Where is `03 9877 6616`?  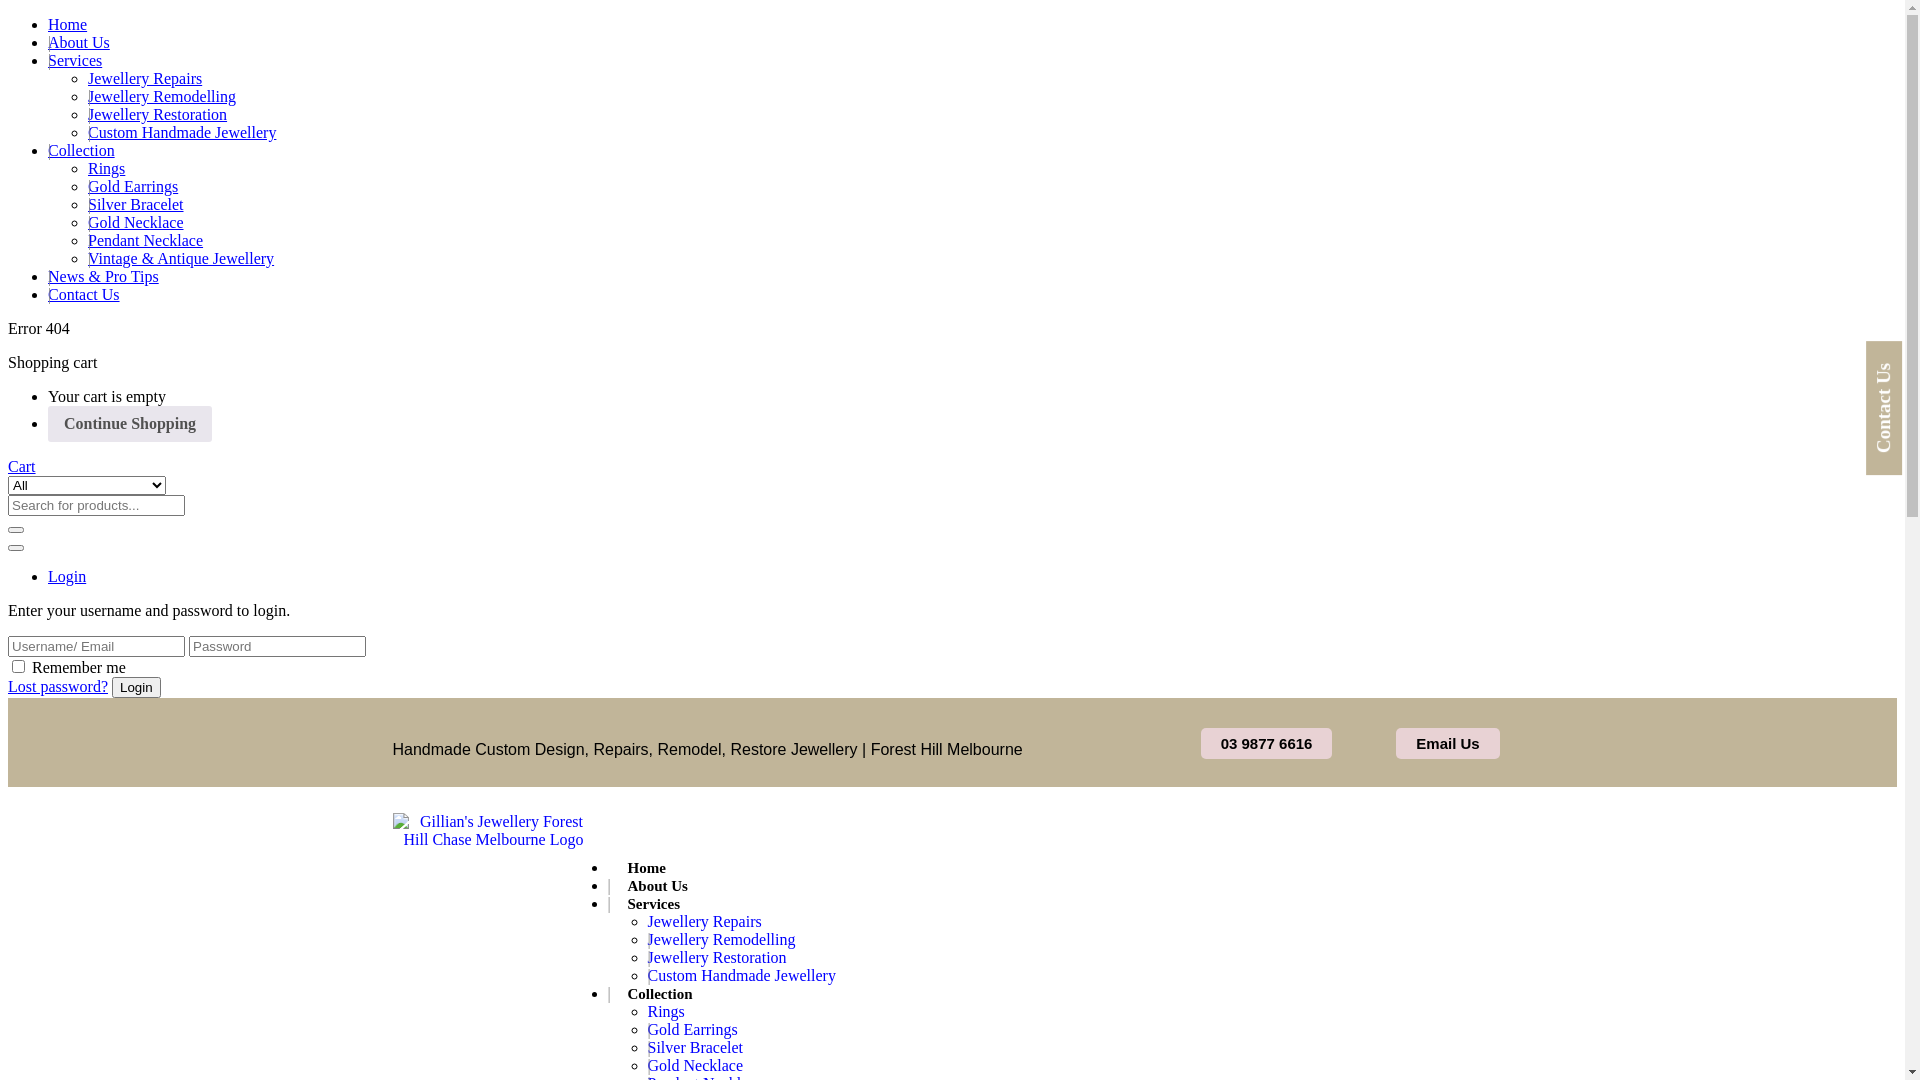
03 9877 6616 is located at coordinates (1267, 743).